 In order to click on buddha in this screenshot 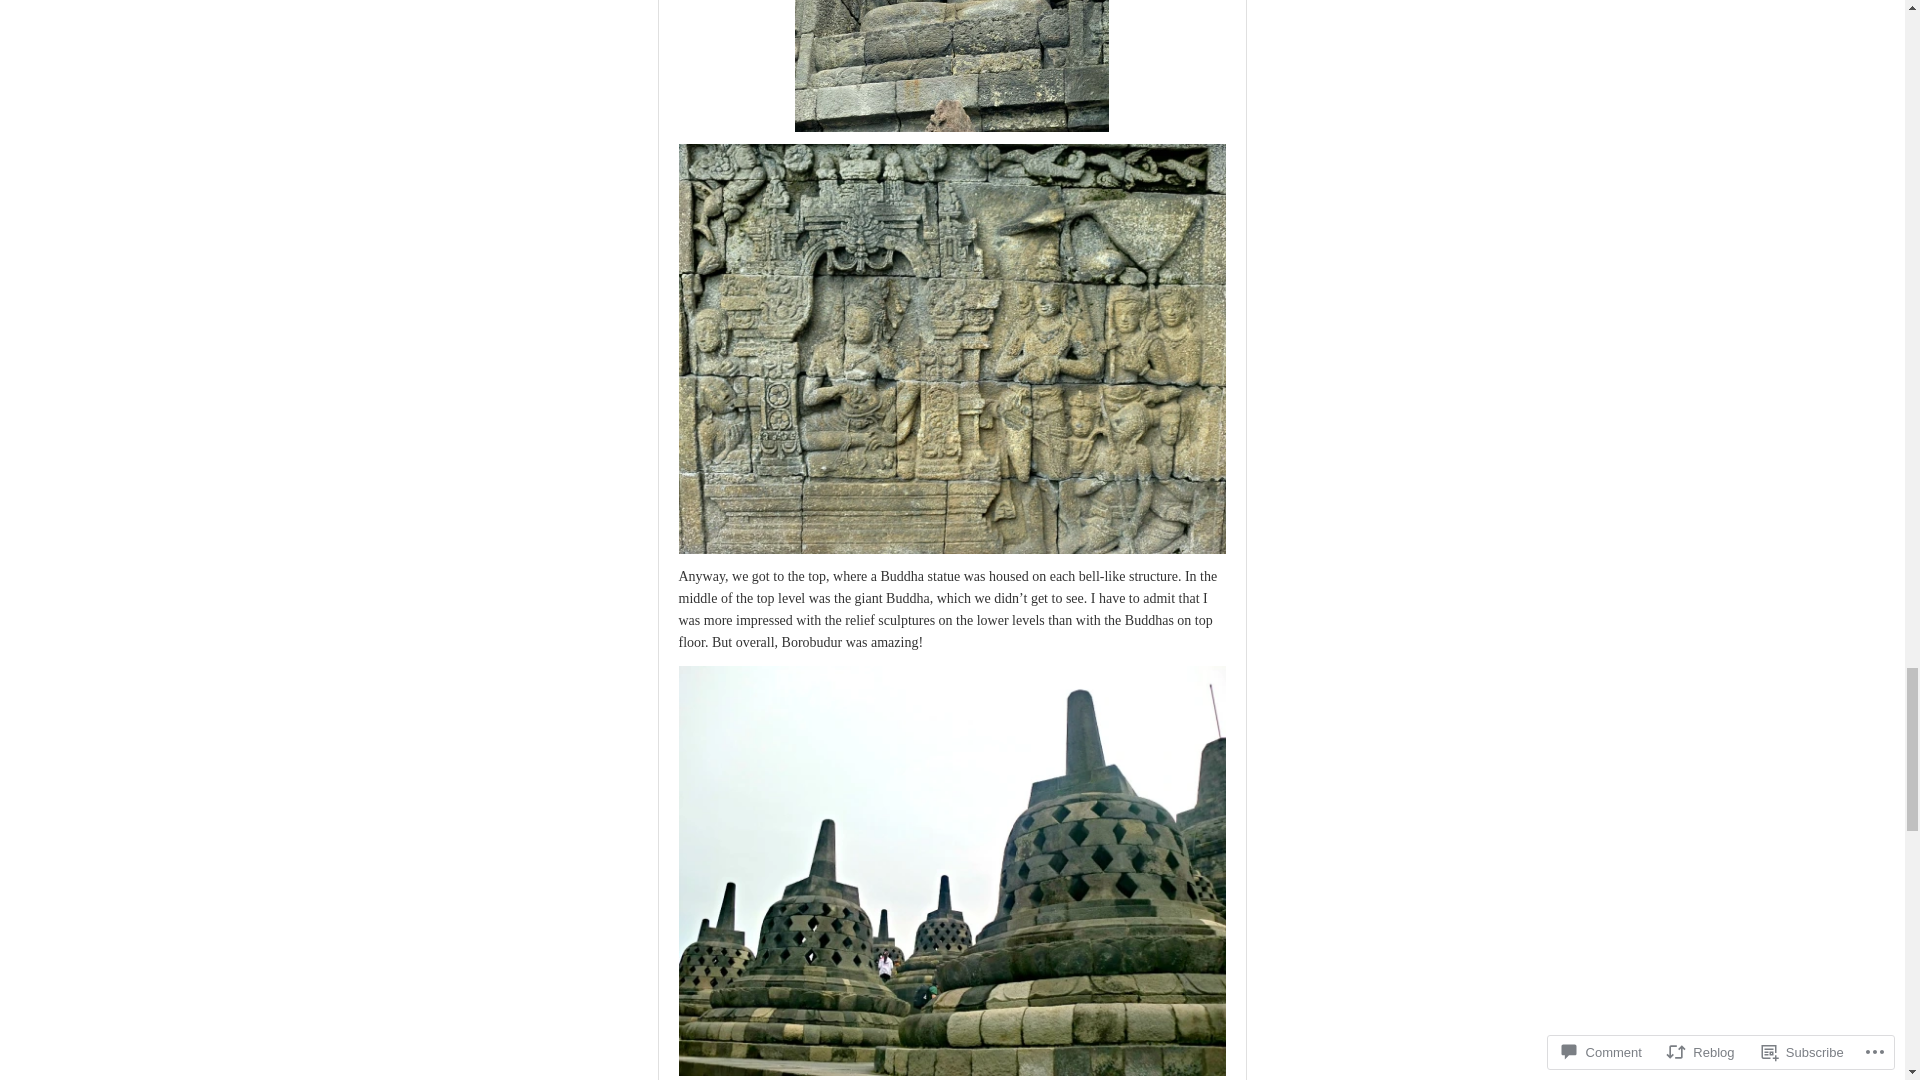, I will do `click(952, 66)`.